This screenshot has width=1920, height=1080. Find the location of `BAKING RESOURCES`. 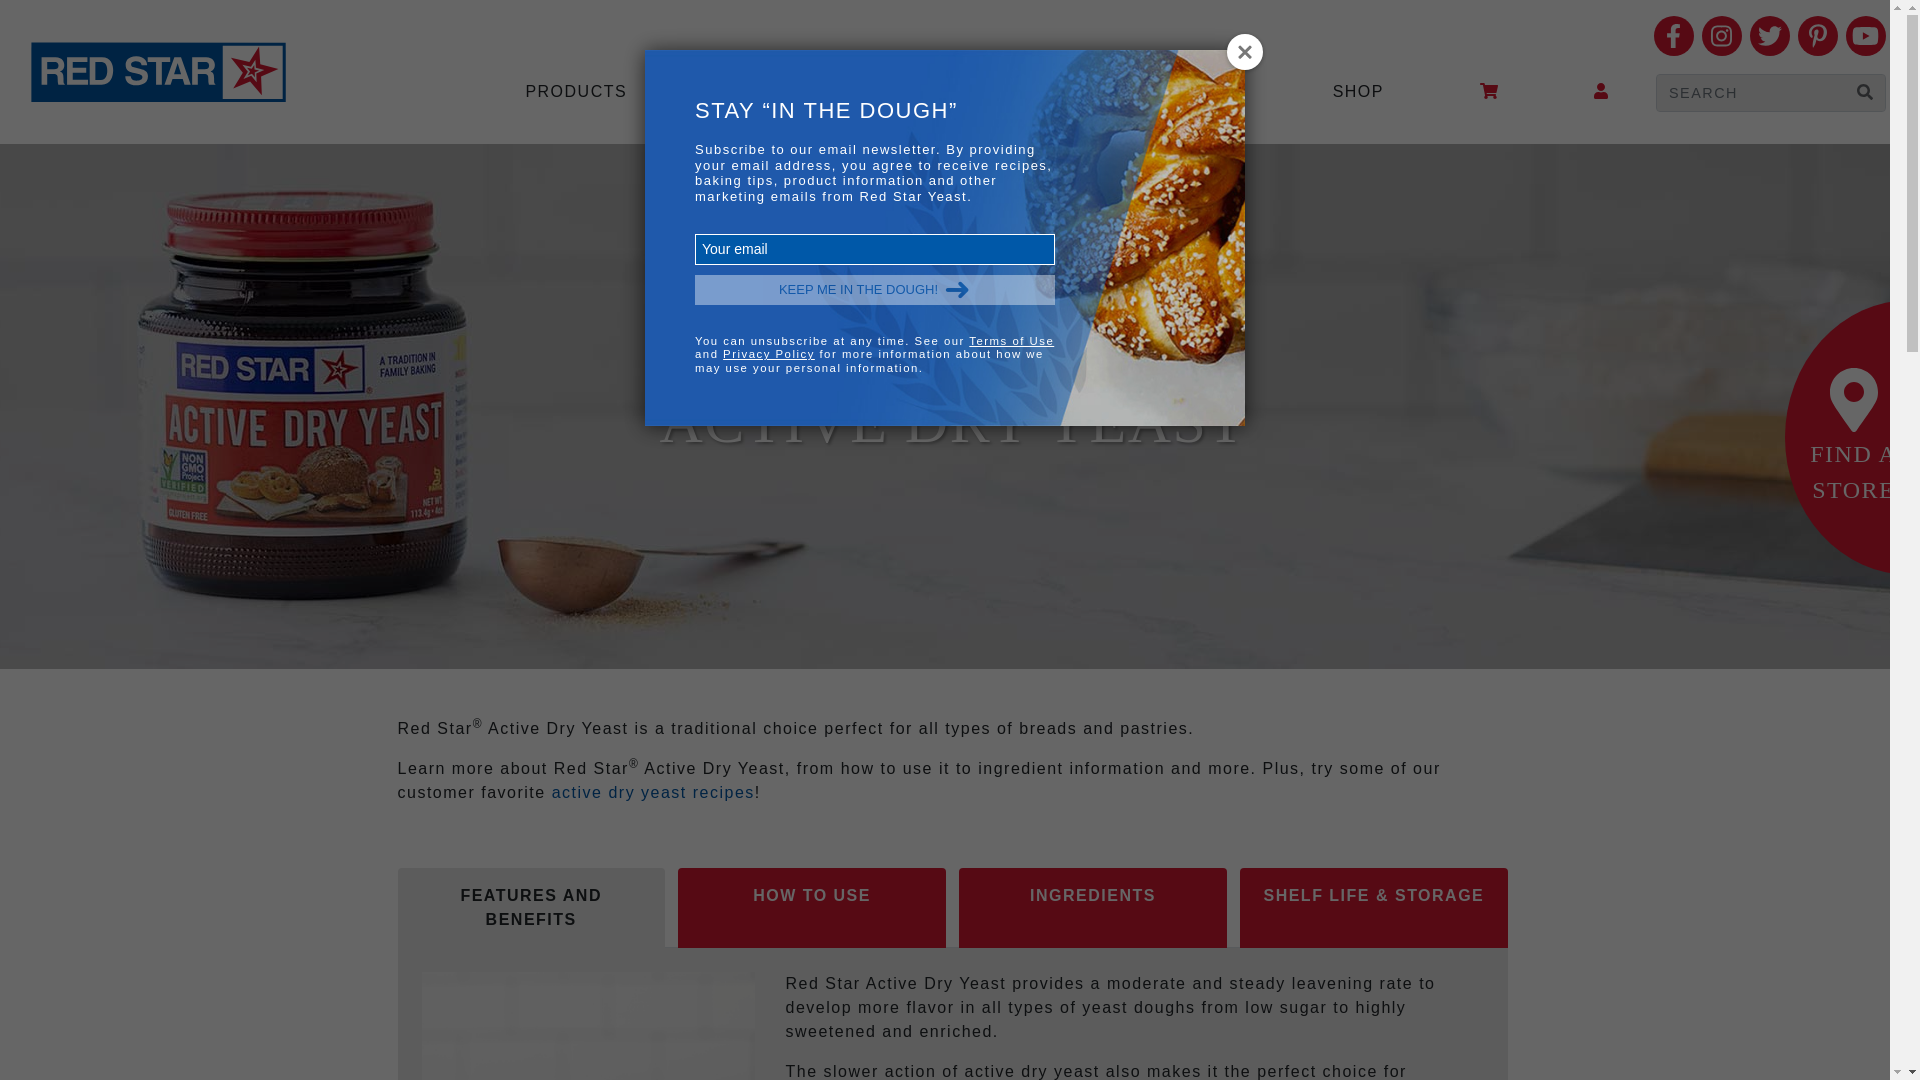

BAKING RESOURCES is located at coordinates (995, 92).